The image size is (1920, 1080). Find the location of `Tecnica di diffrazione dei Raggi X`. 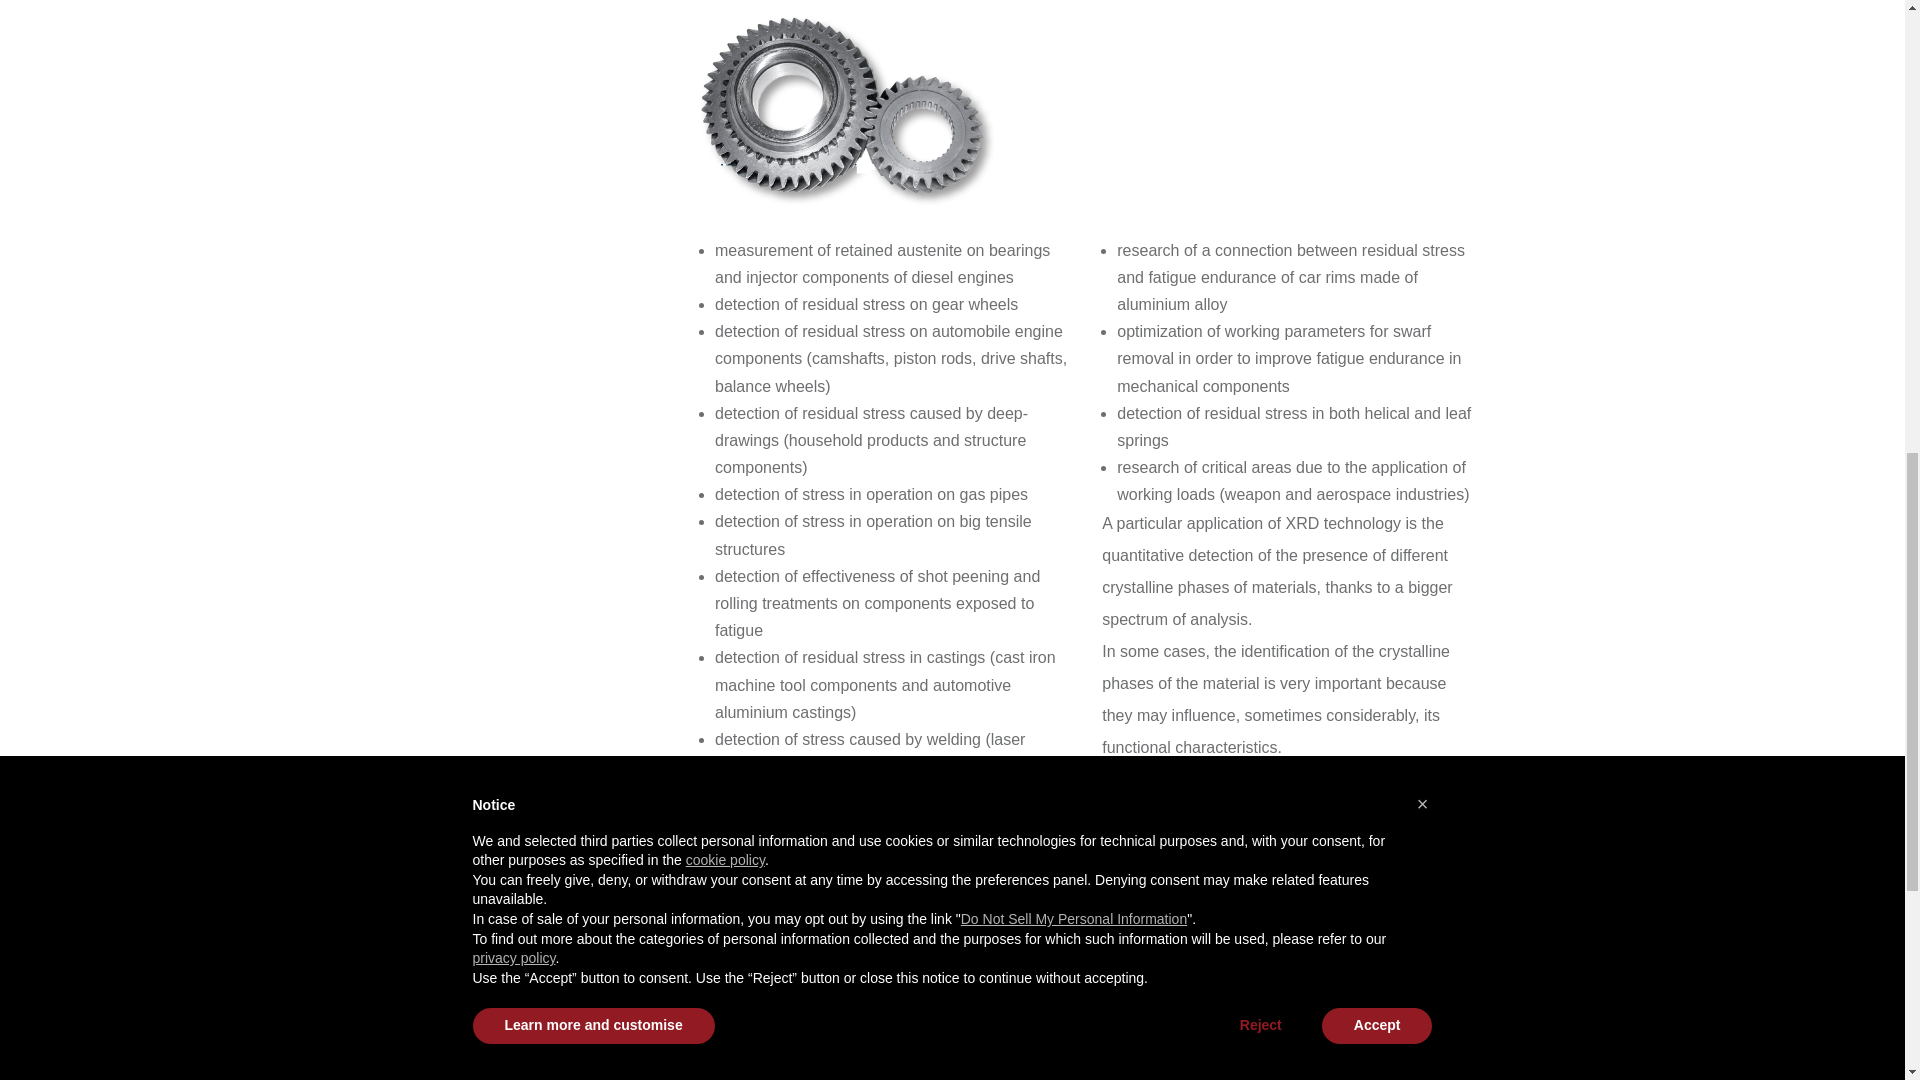

Tecnica di diffrazione dei Raggi X is located at coordinates (1086, 1012).